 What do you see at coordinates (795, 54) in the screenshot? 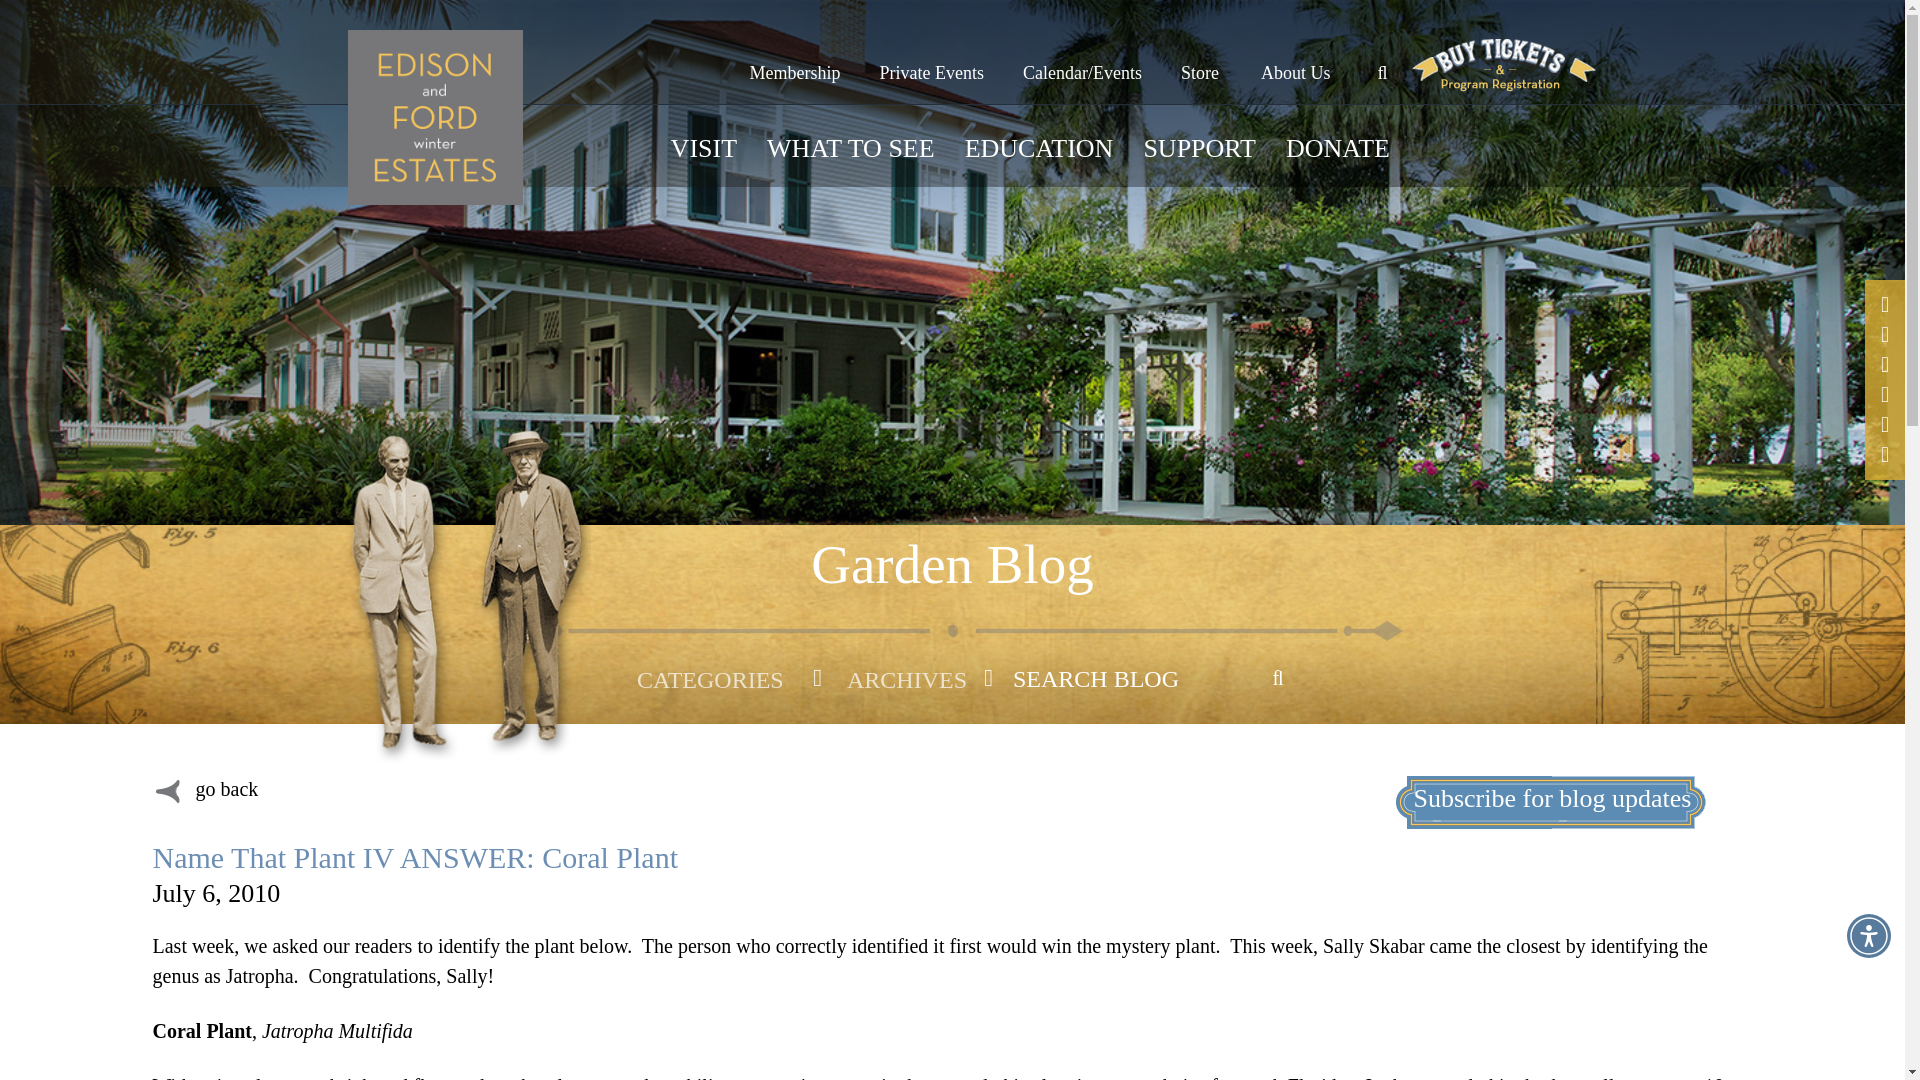
I see `Membership` at bounding box center [795, 54].